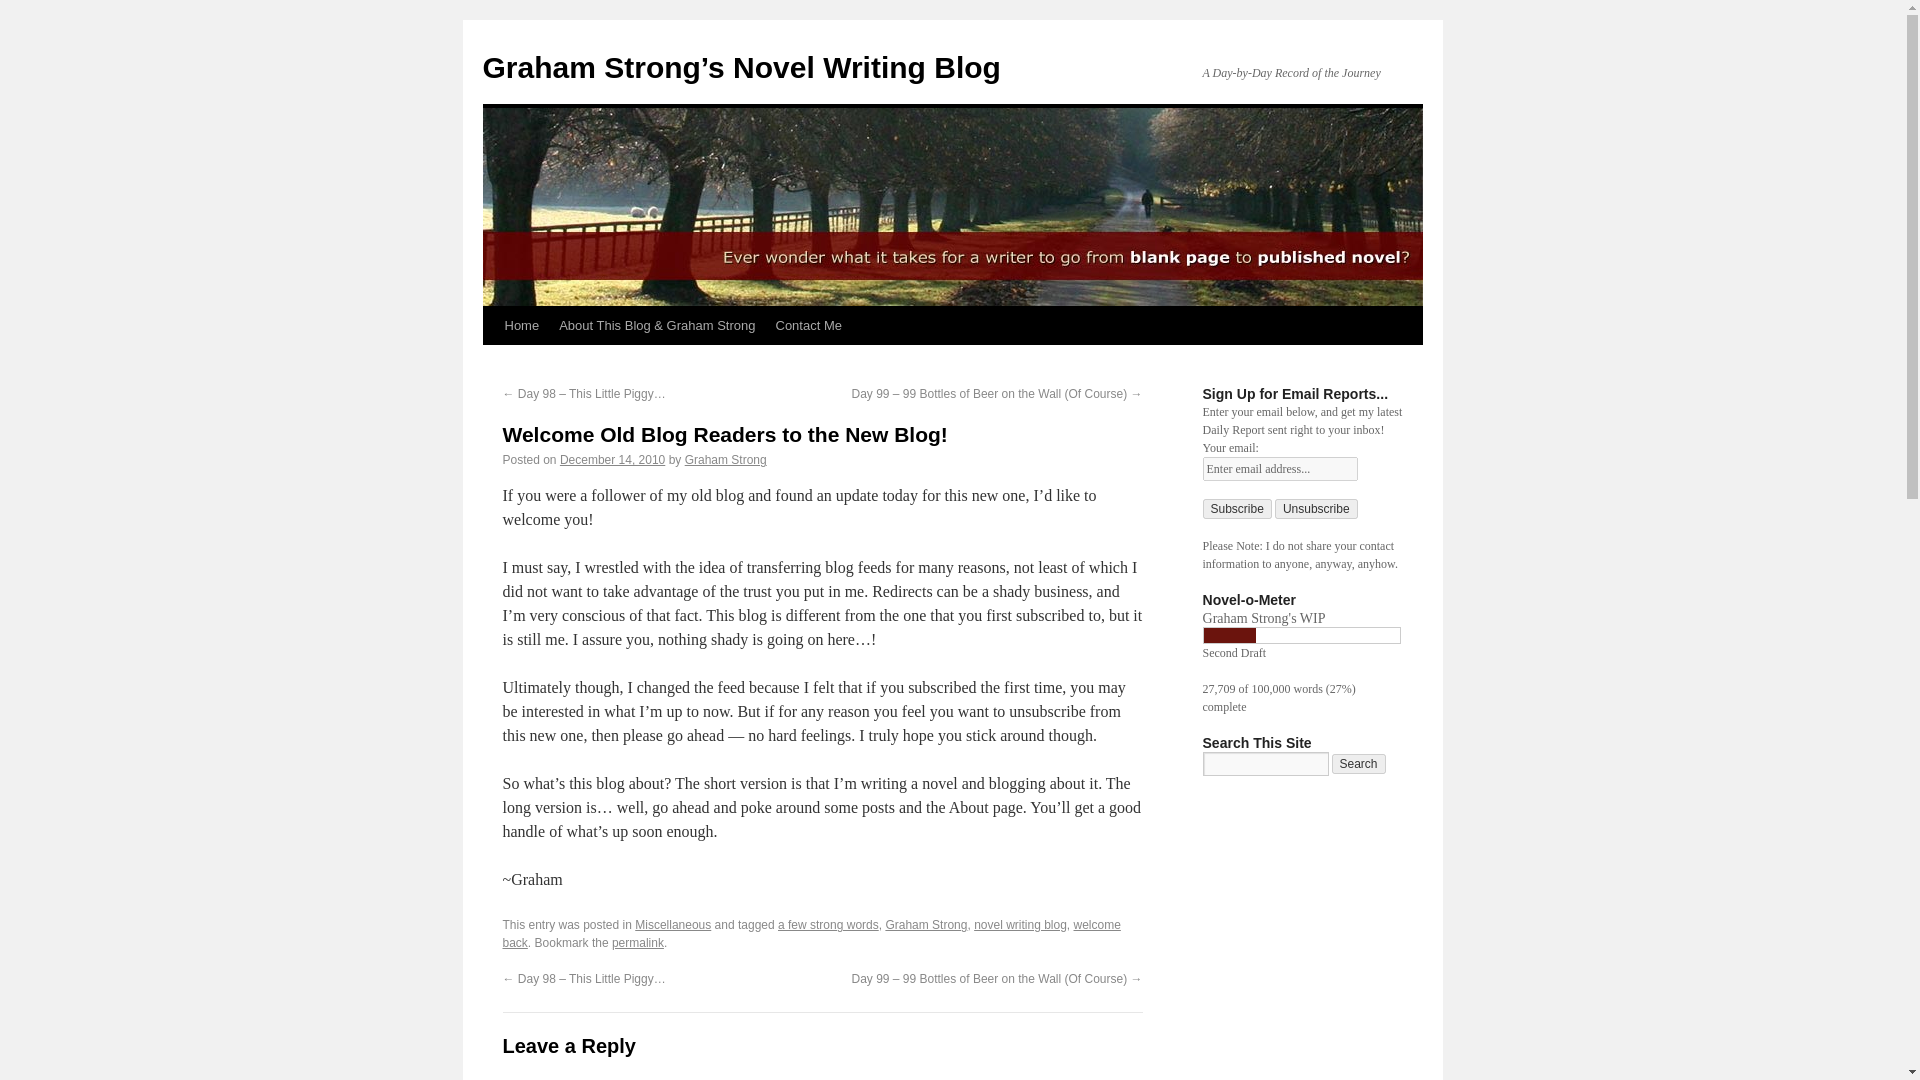 This screenshot has height=1080, width=1920. What do you see at coordinates (926, 925) in the screenshot?
I see `Graham Strong` at bounding box center [926, 925].